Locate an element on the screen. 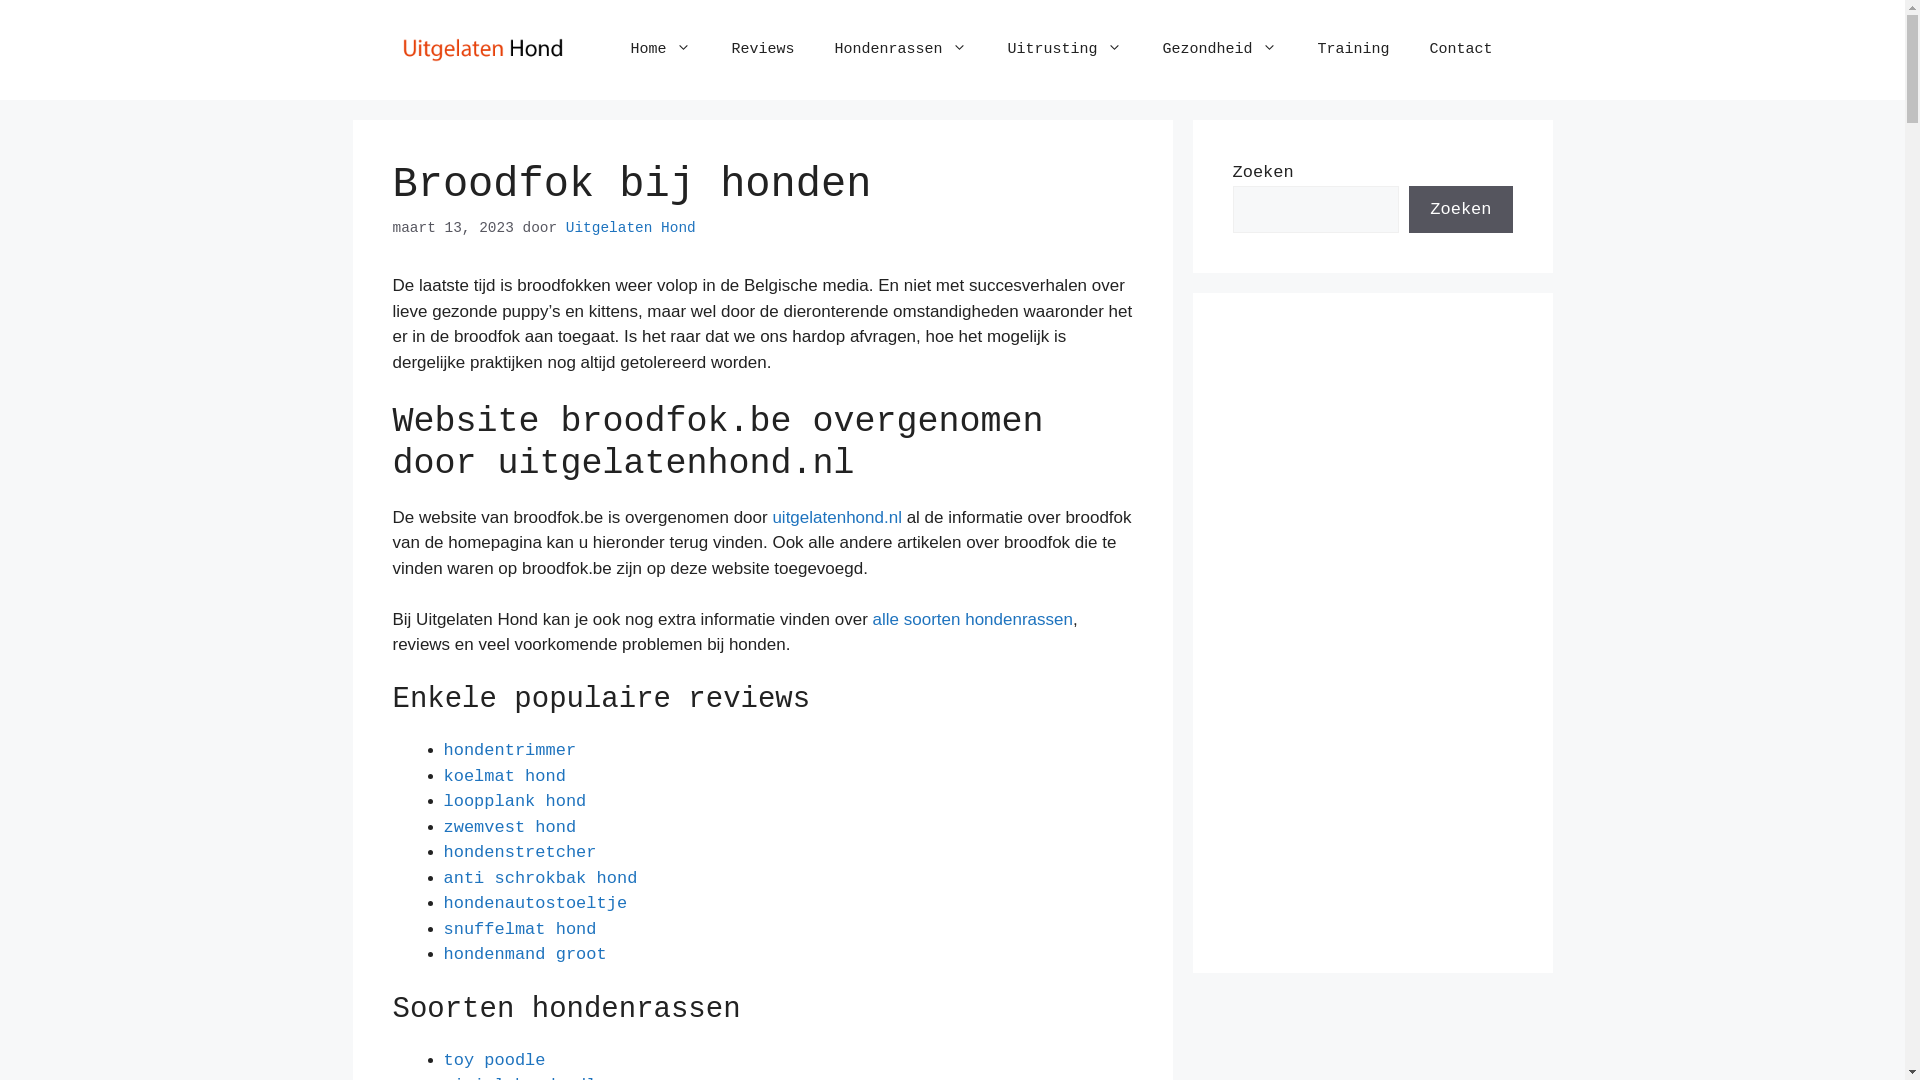 Image resolution: width=1920 pixels, height=1080 pixels. hondenautostoeltje is located at coordinates (536, 903).